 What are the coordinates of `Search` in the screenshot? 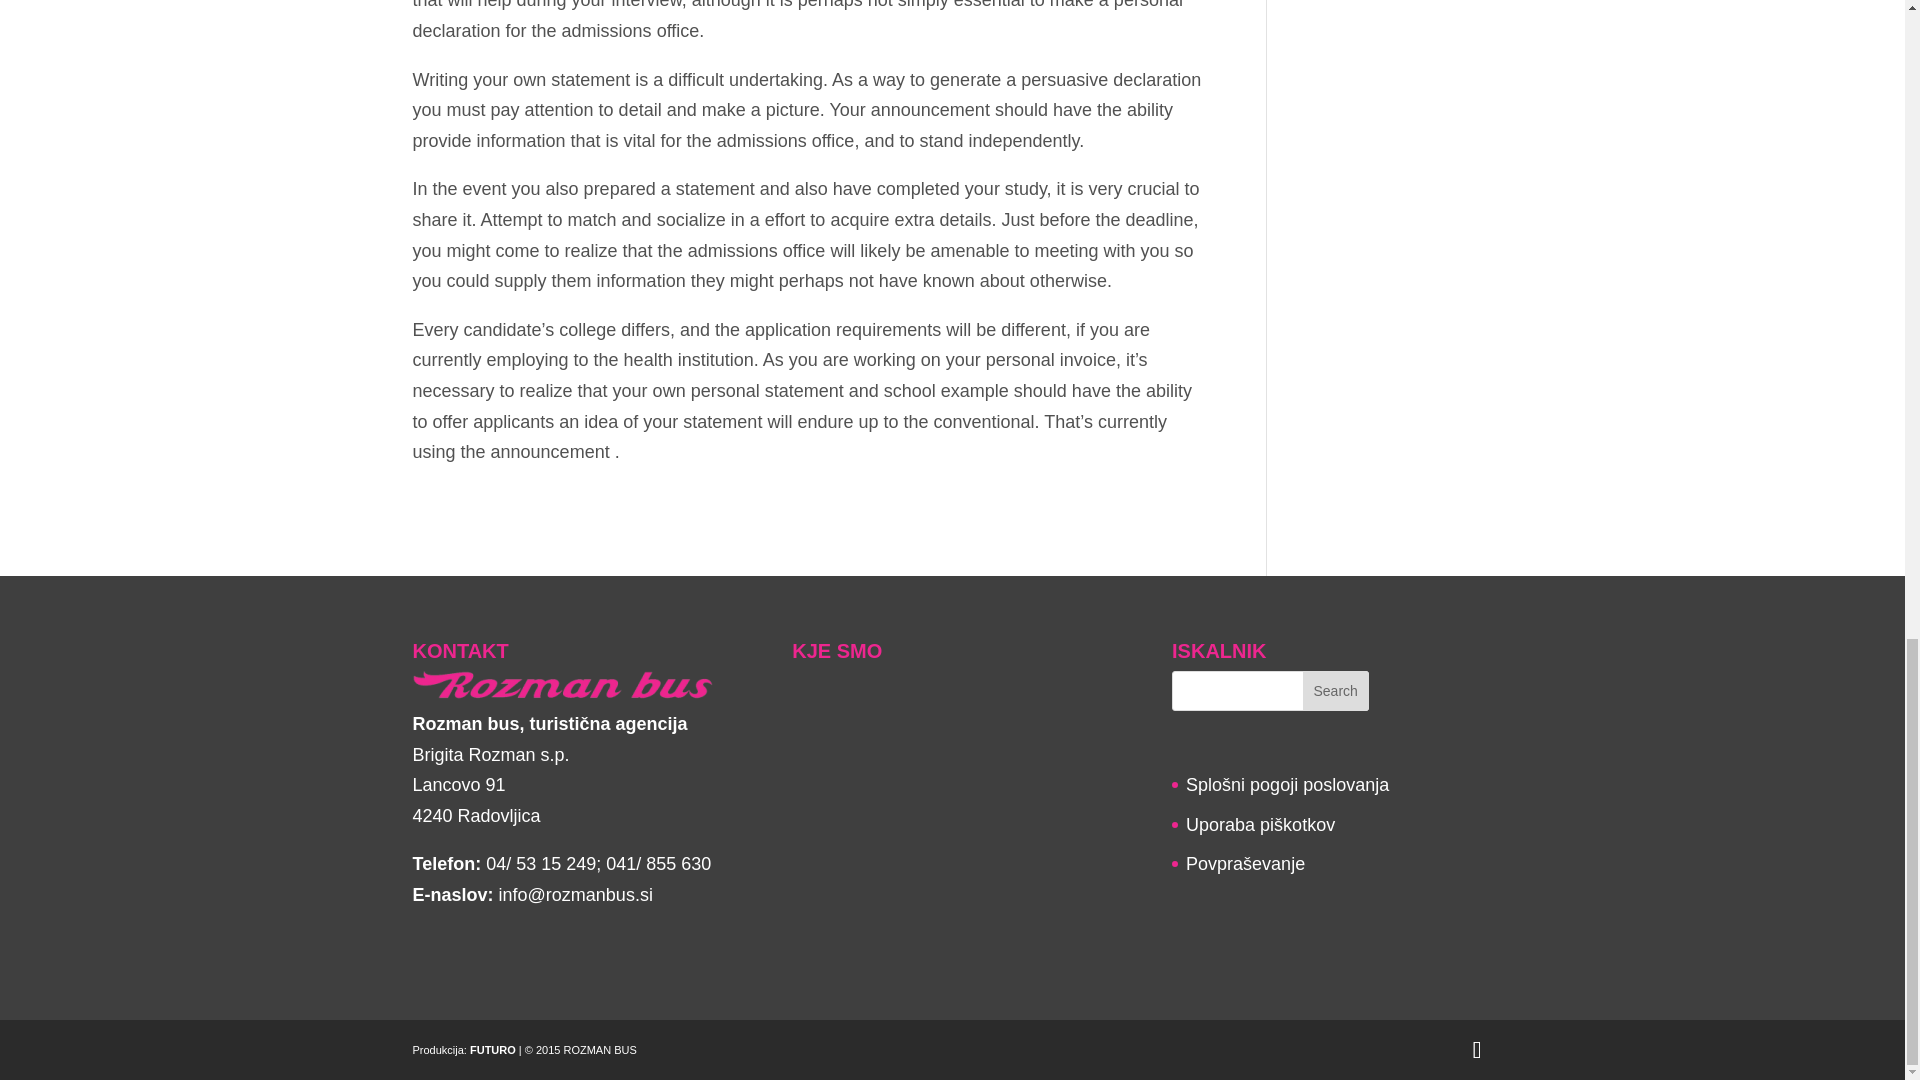 It's located at (1336, 690).